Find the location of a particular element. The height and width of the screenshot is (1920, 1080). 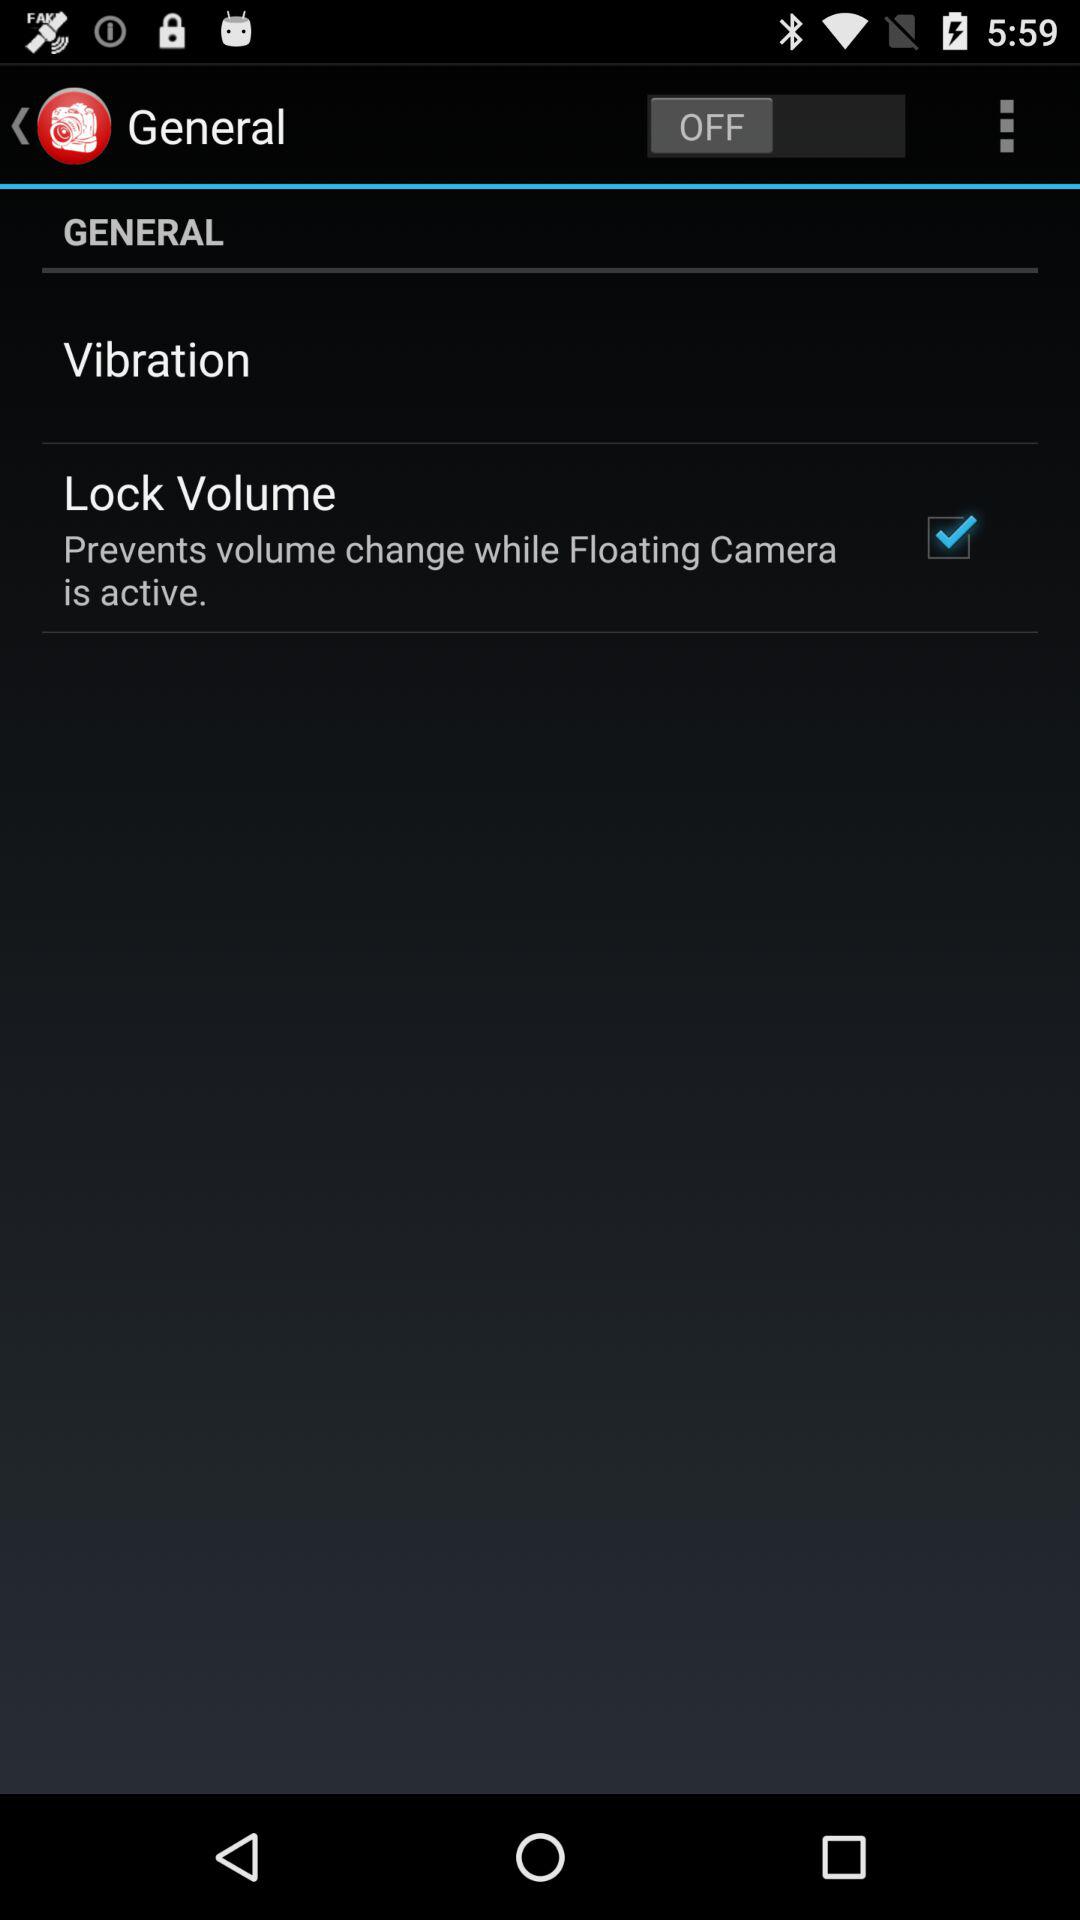

launch item below the lock volume app is located at coordinates (464, 569).